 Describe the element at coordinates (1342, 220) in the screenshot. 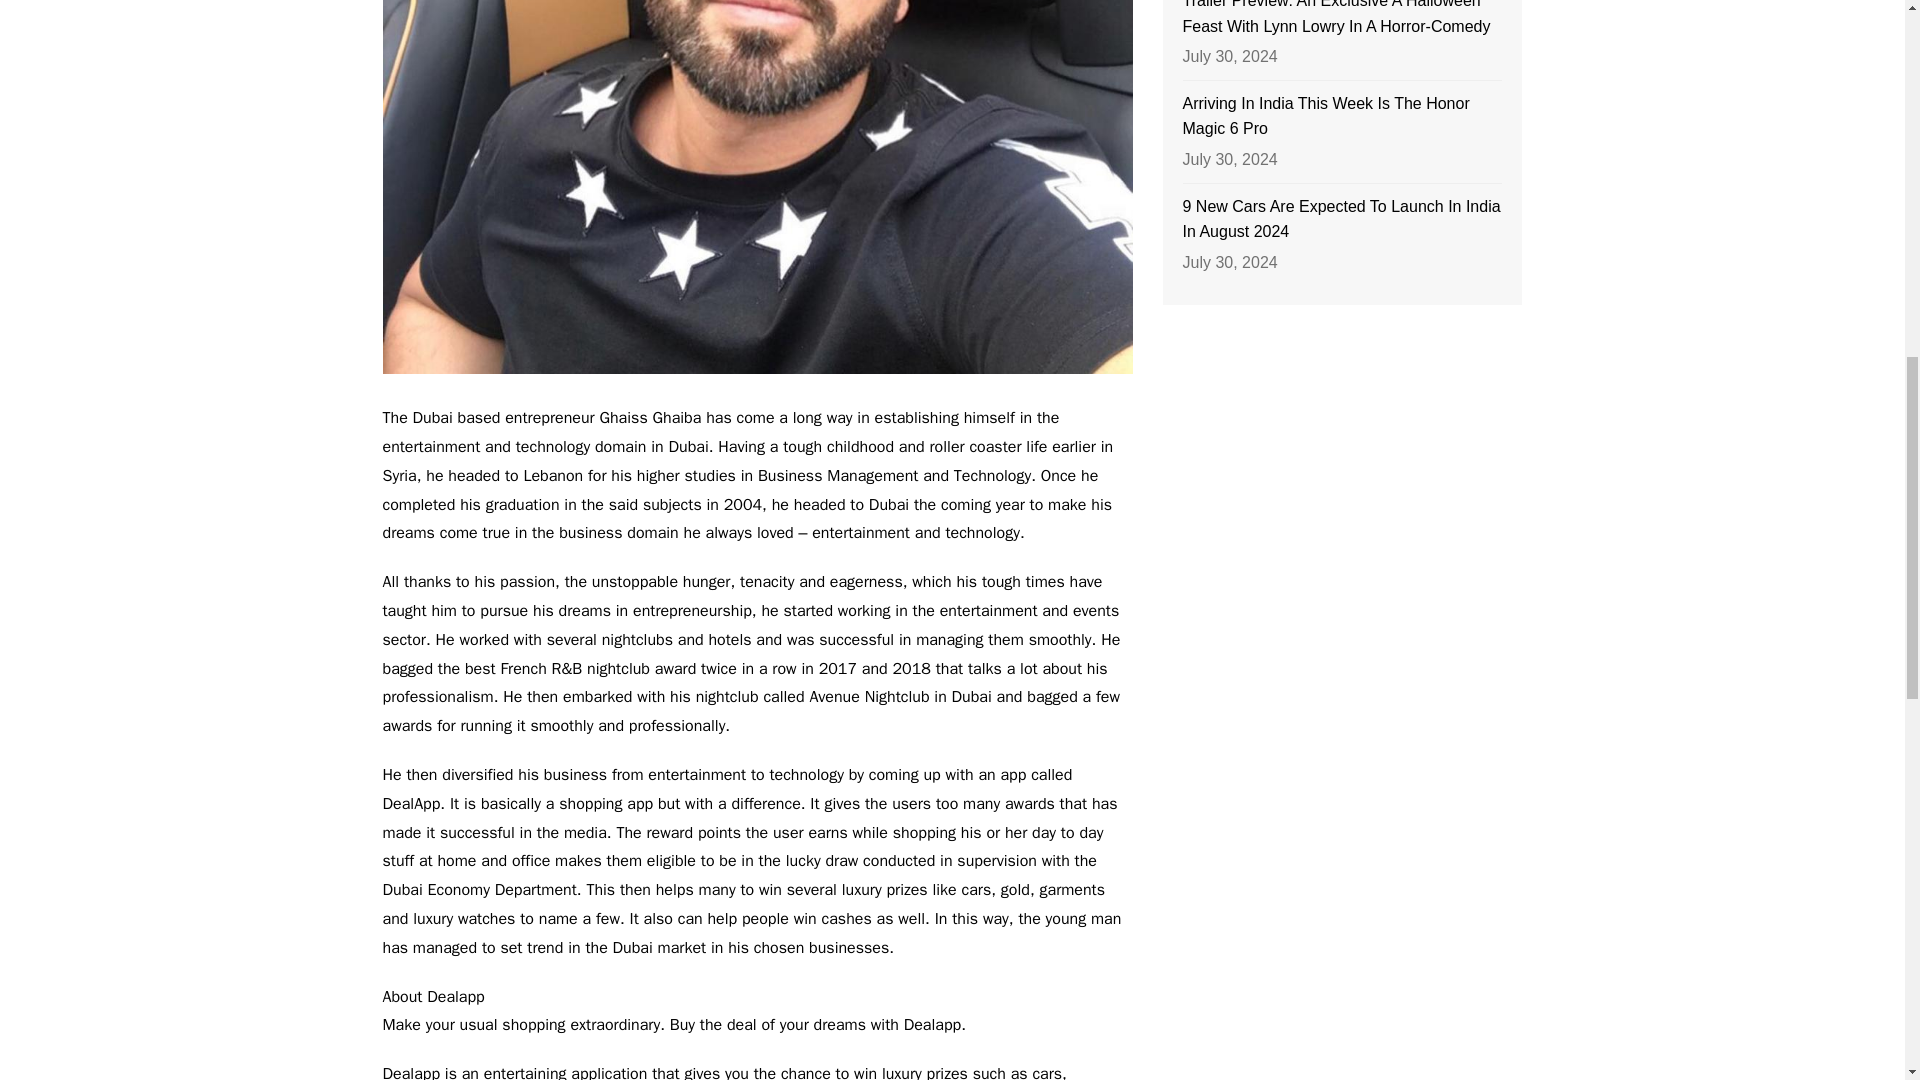

I see `9 New Cars Are Expected To Launch In India In August 2024` at that location.